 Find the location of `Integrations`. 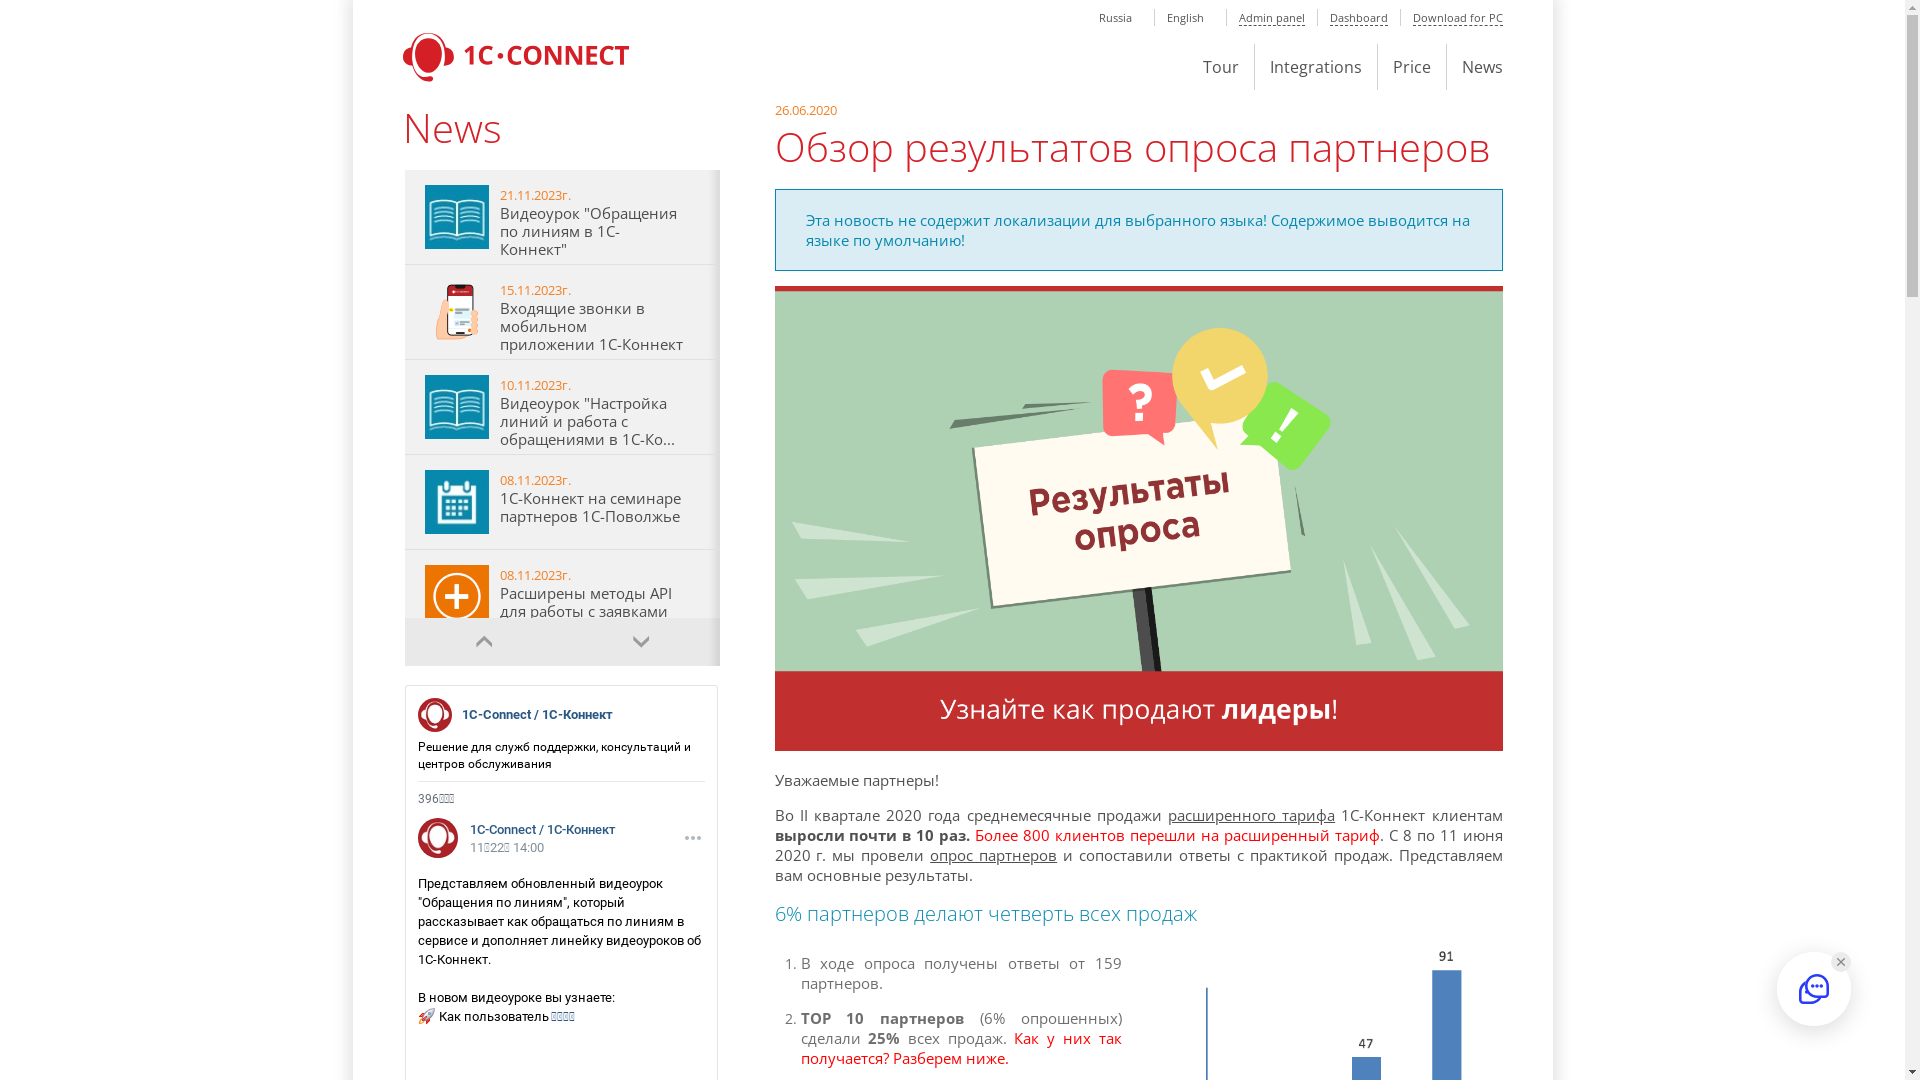

Integrations is located at coordinates (1316, 68).